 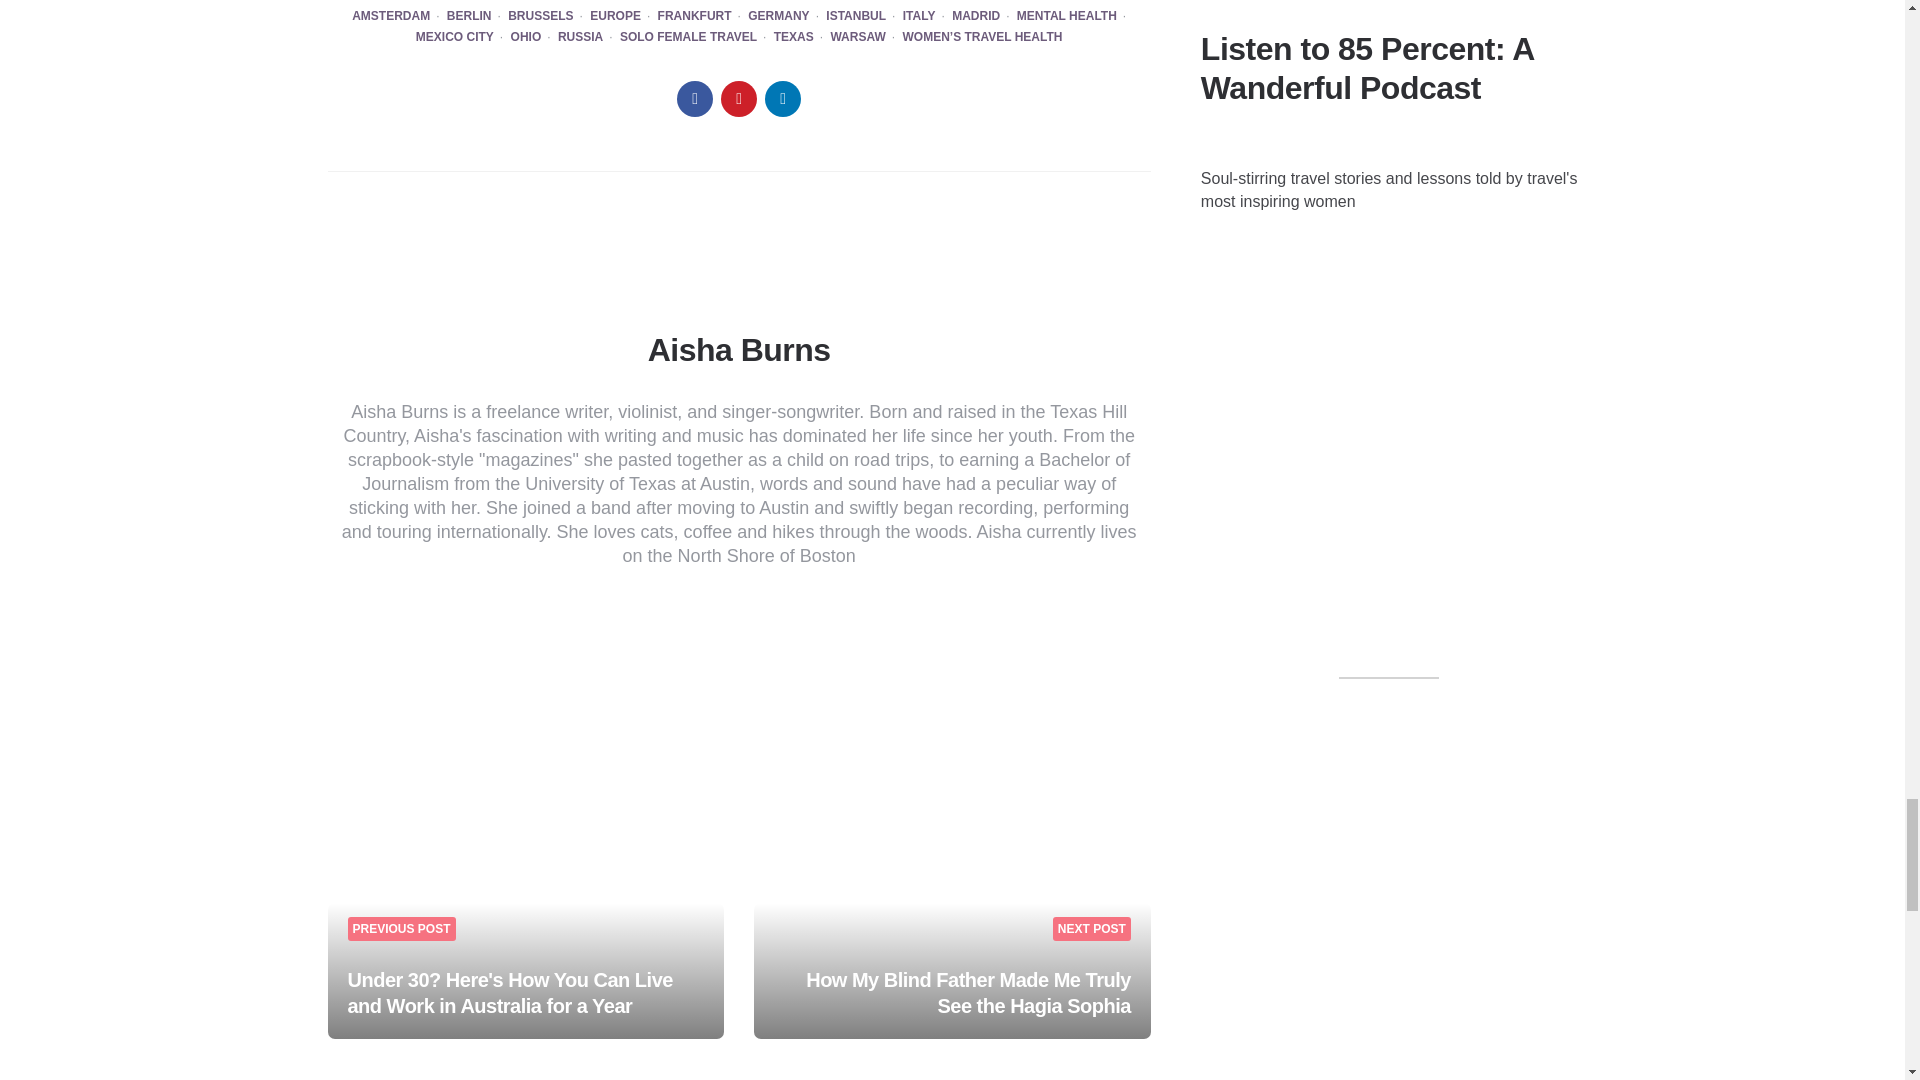 I want to click on EUROPE, so click(x=615, y=16).